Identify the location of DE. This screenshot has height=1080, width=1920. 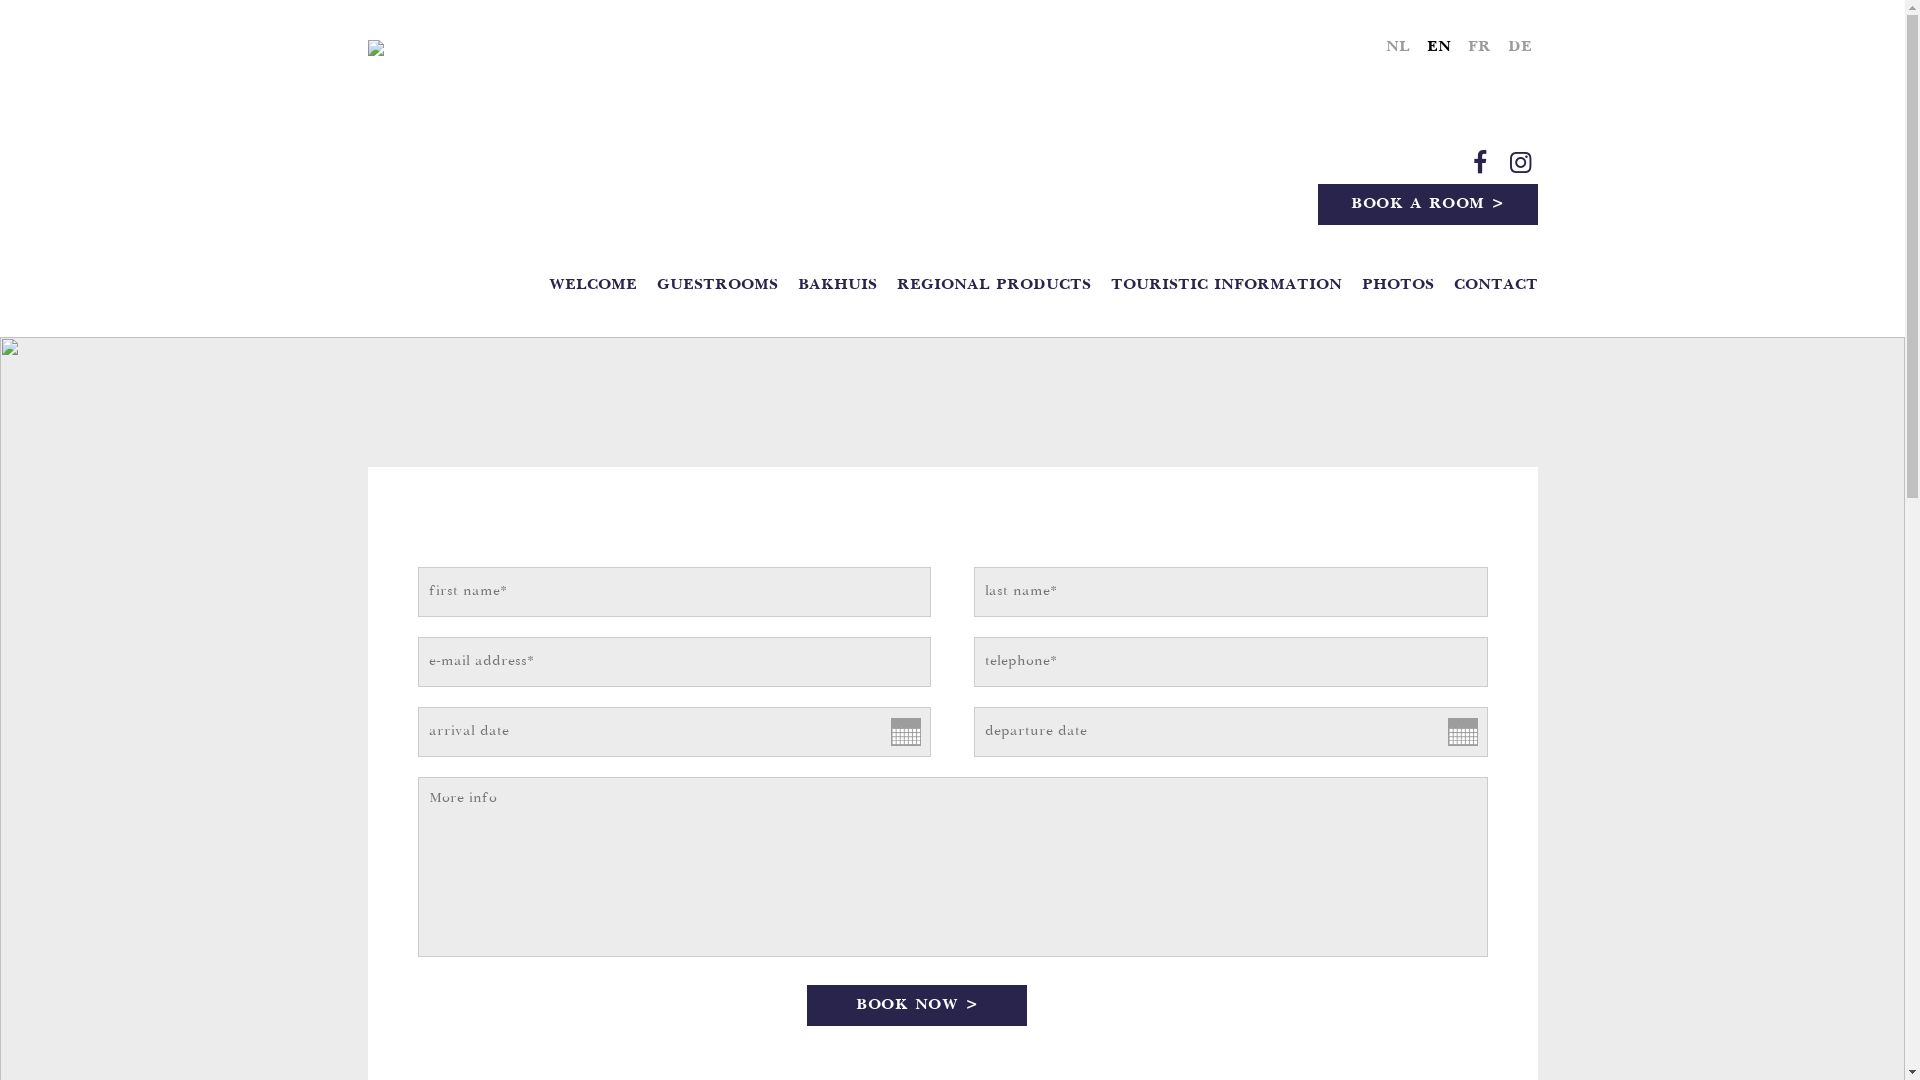
(1520, 48).